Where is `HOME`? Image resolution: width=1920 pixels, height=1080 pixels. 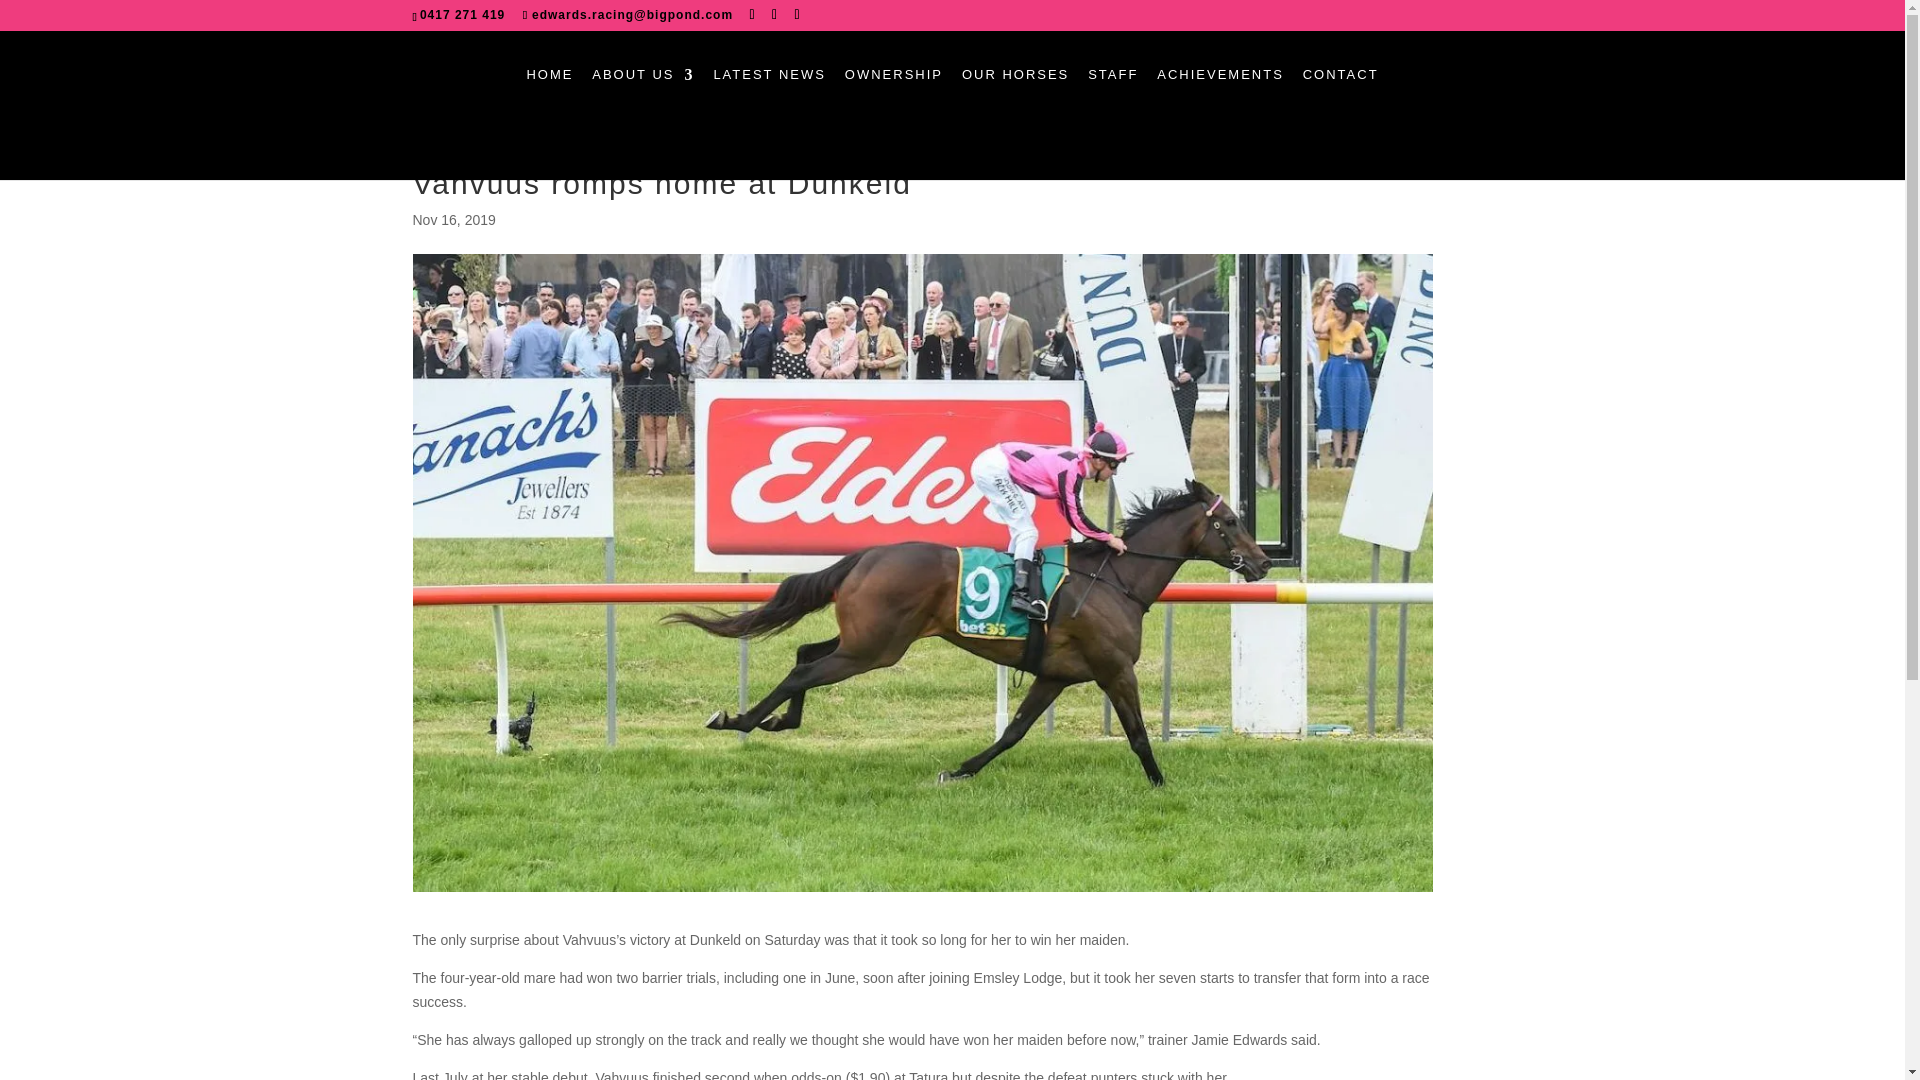
HOME is located at coordinates (549, 93).